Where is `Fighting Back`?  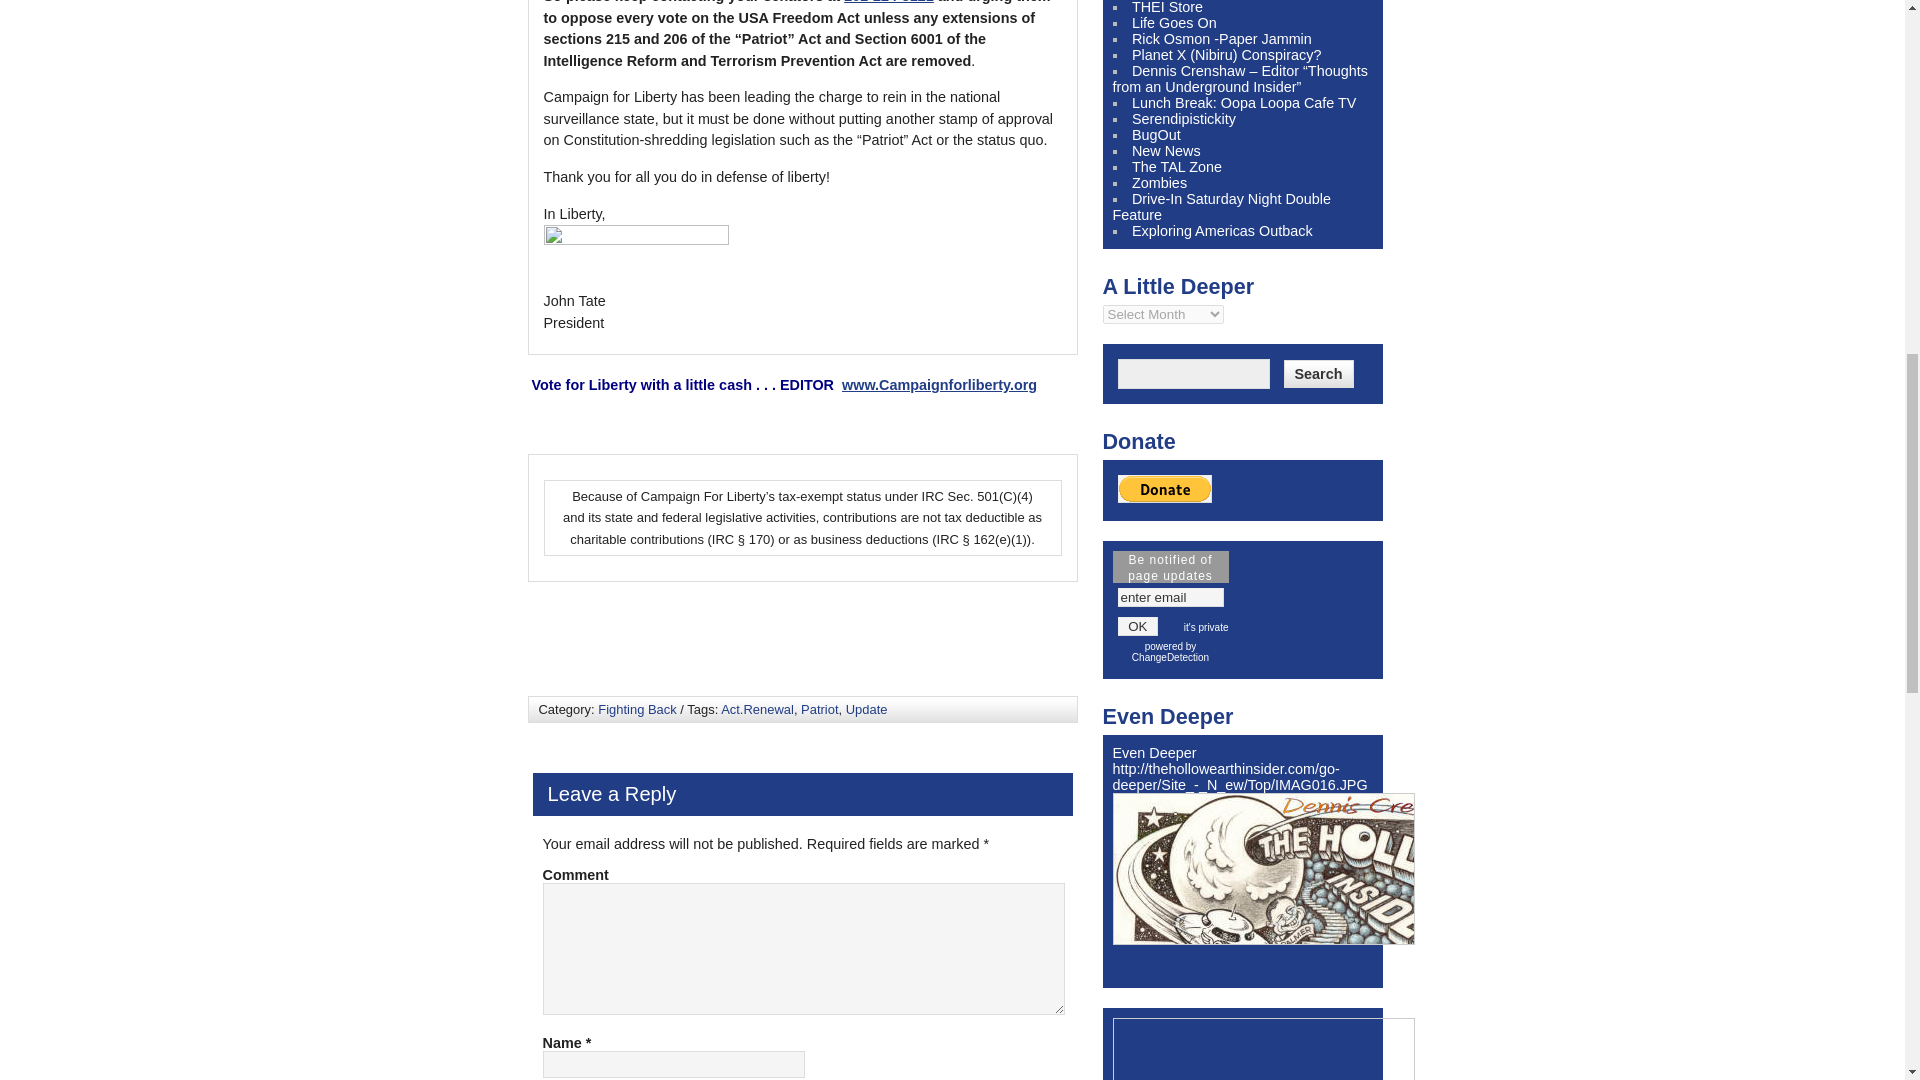 Fighting Back is located at coordinates (636, 710).